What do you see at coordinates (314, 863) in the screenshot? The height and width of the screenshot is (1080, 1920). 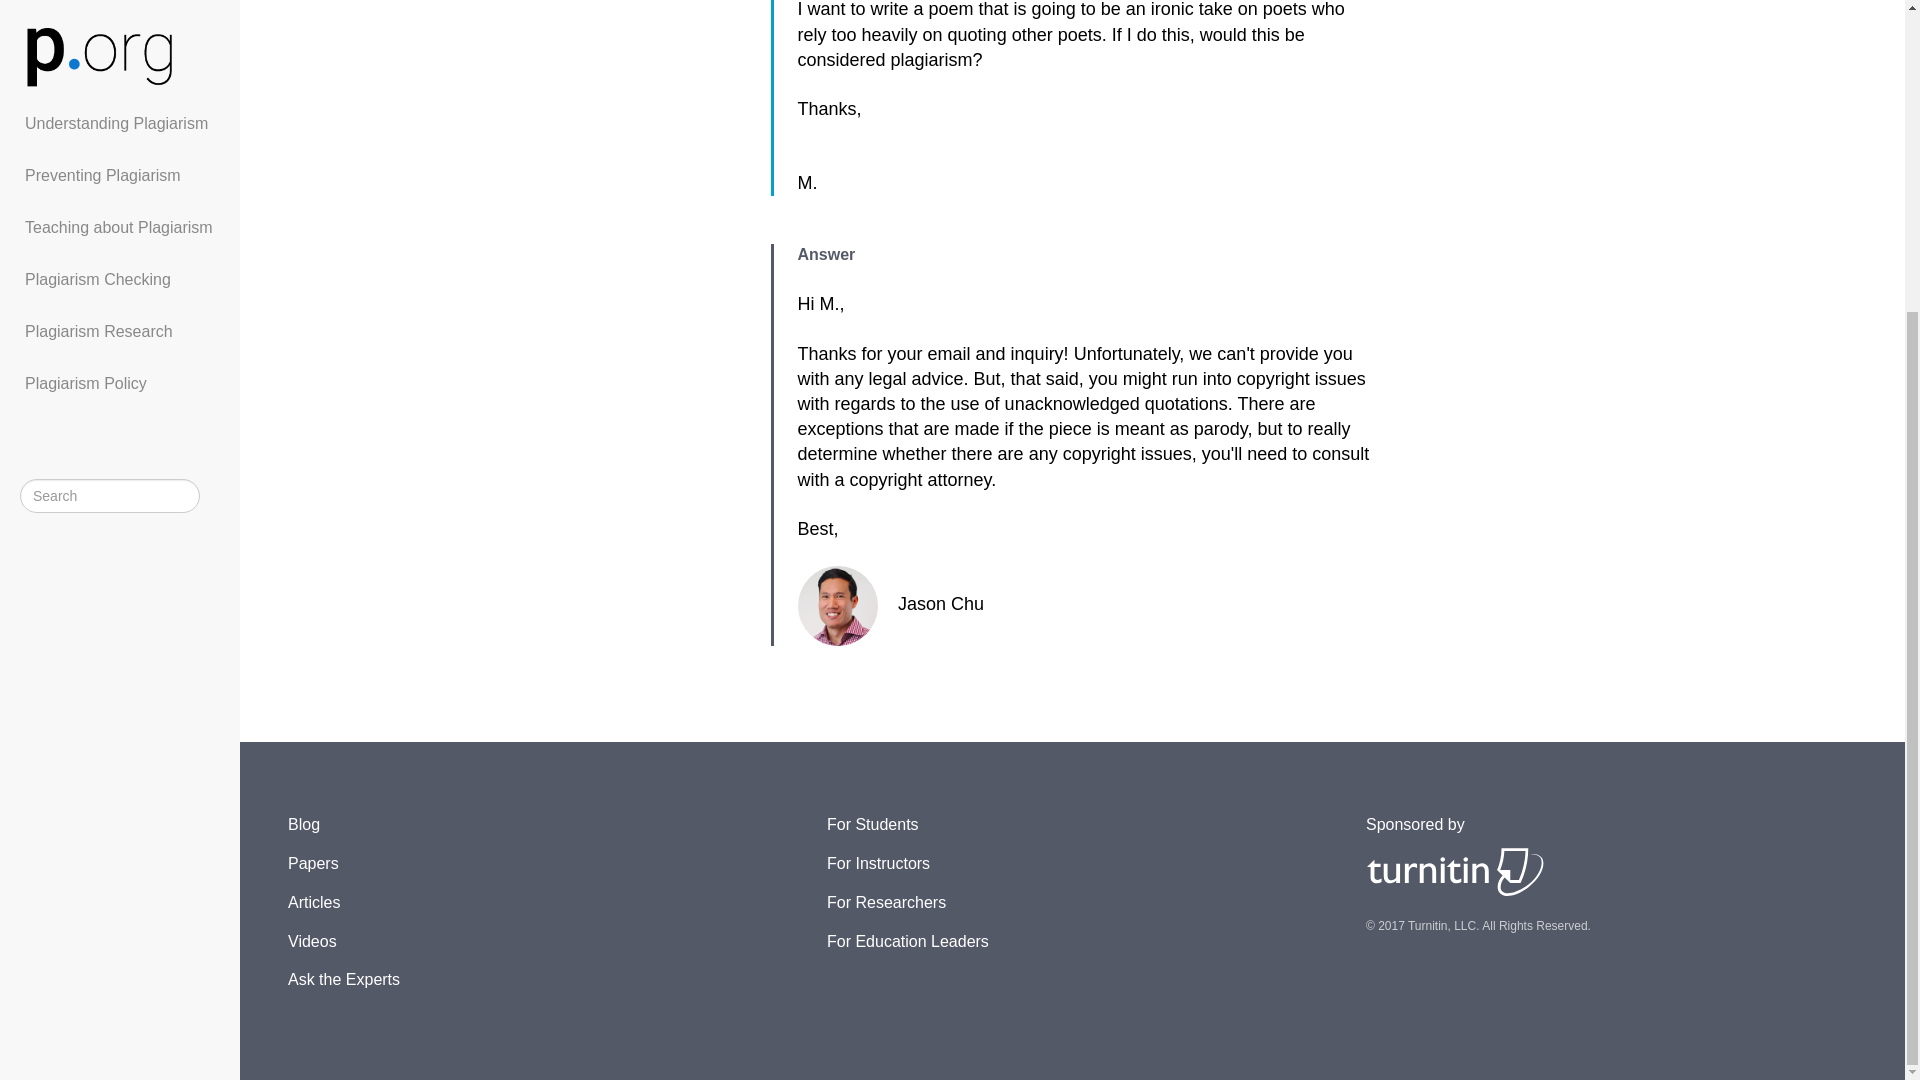 I see `Papers` at bounding box center [314, 863].